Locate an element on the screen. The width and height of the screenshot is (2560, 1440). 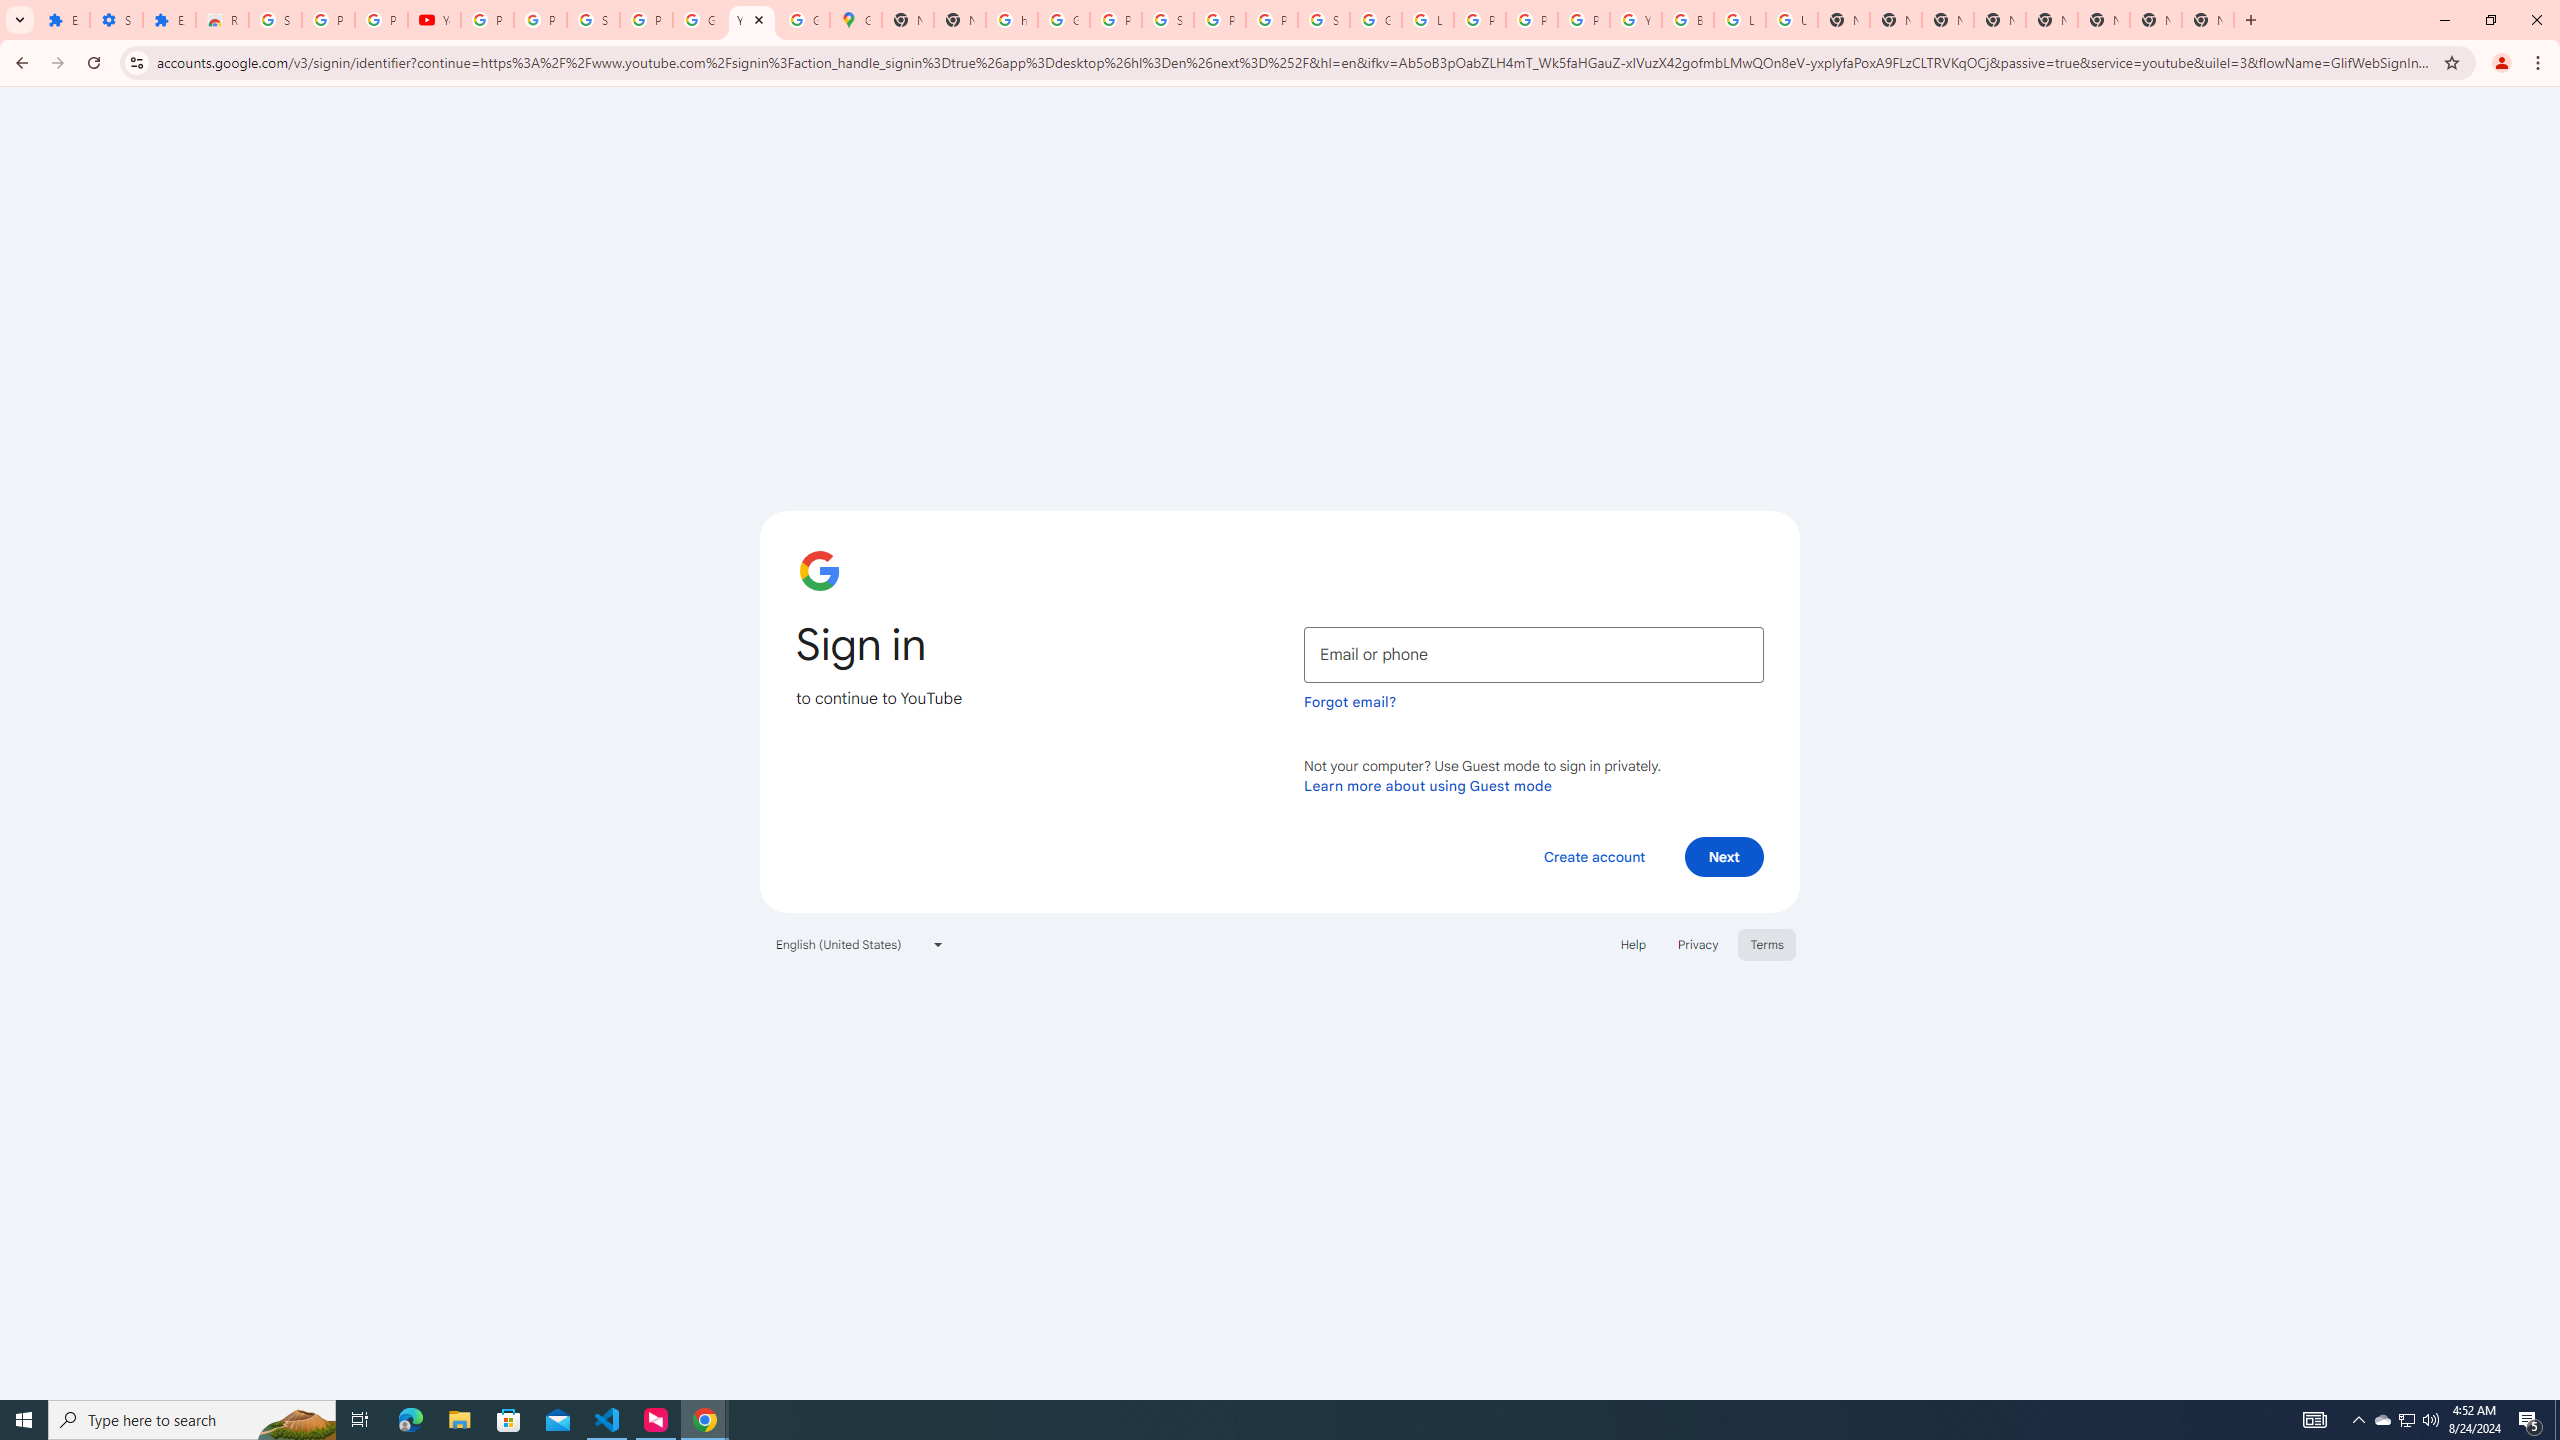
Extensions is located at coordinates (168, 20).